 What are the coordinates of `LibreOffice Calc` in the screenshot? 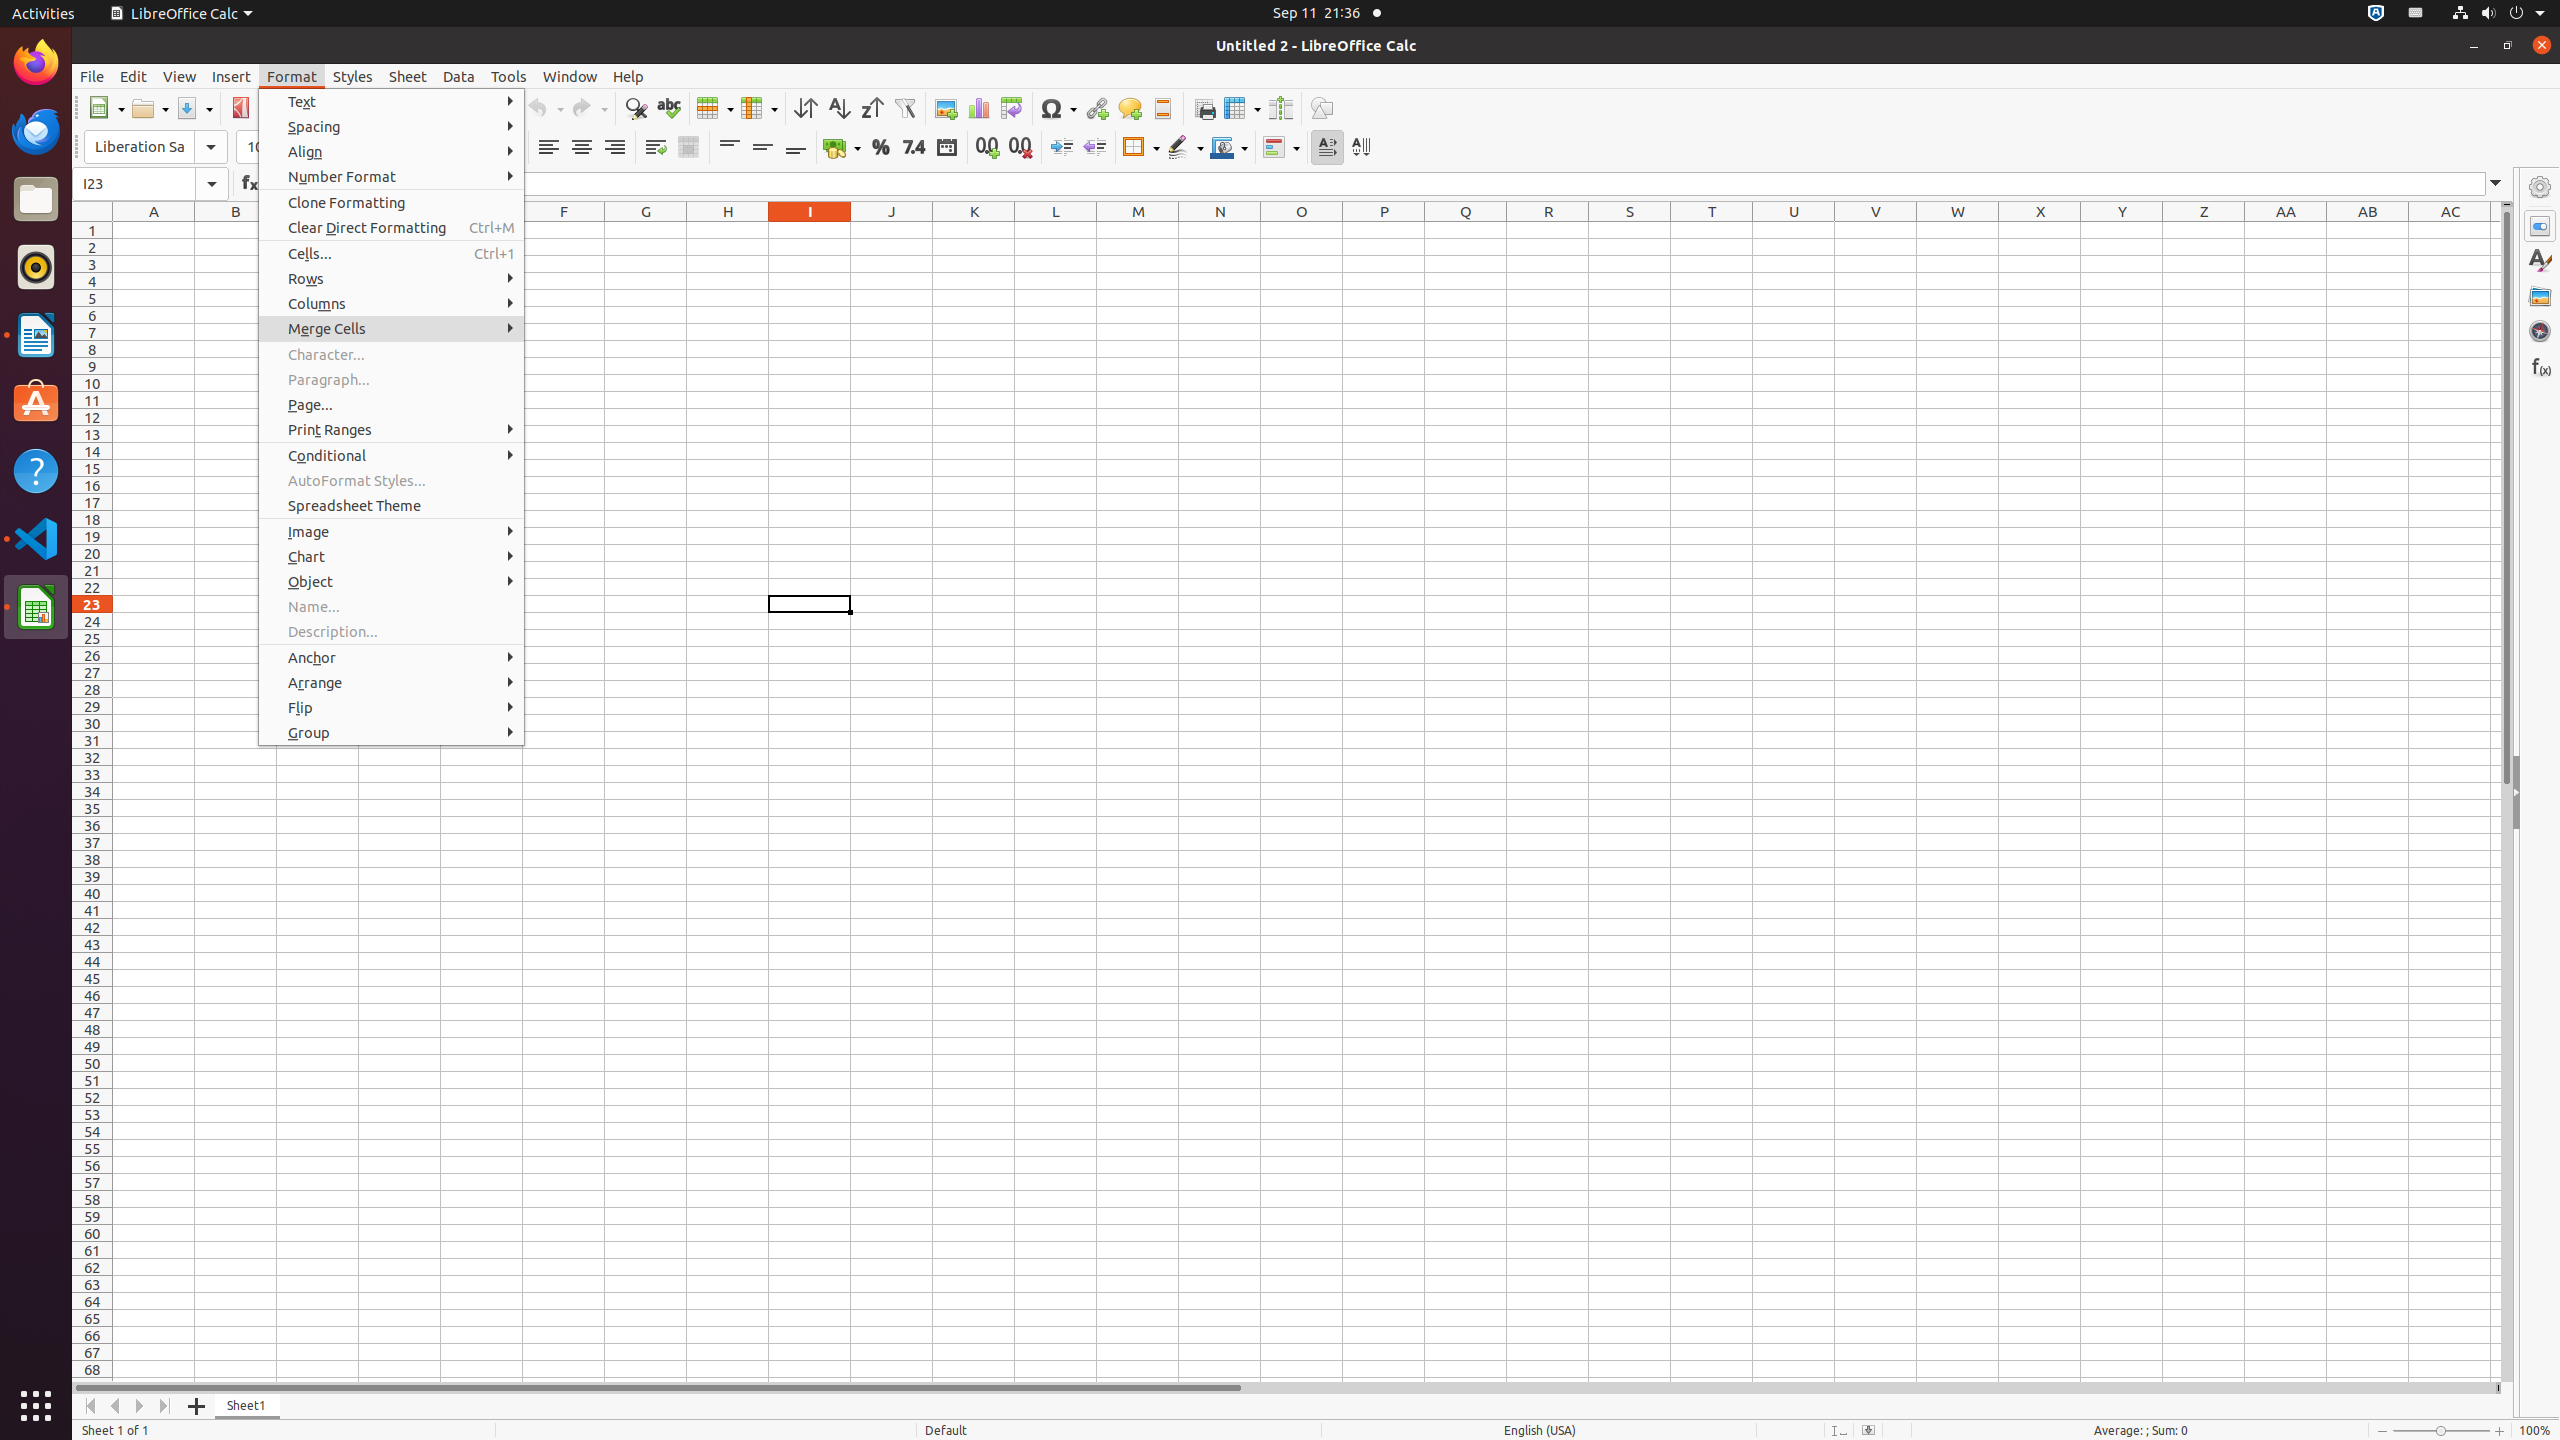 It's located at (181, 14).